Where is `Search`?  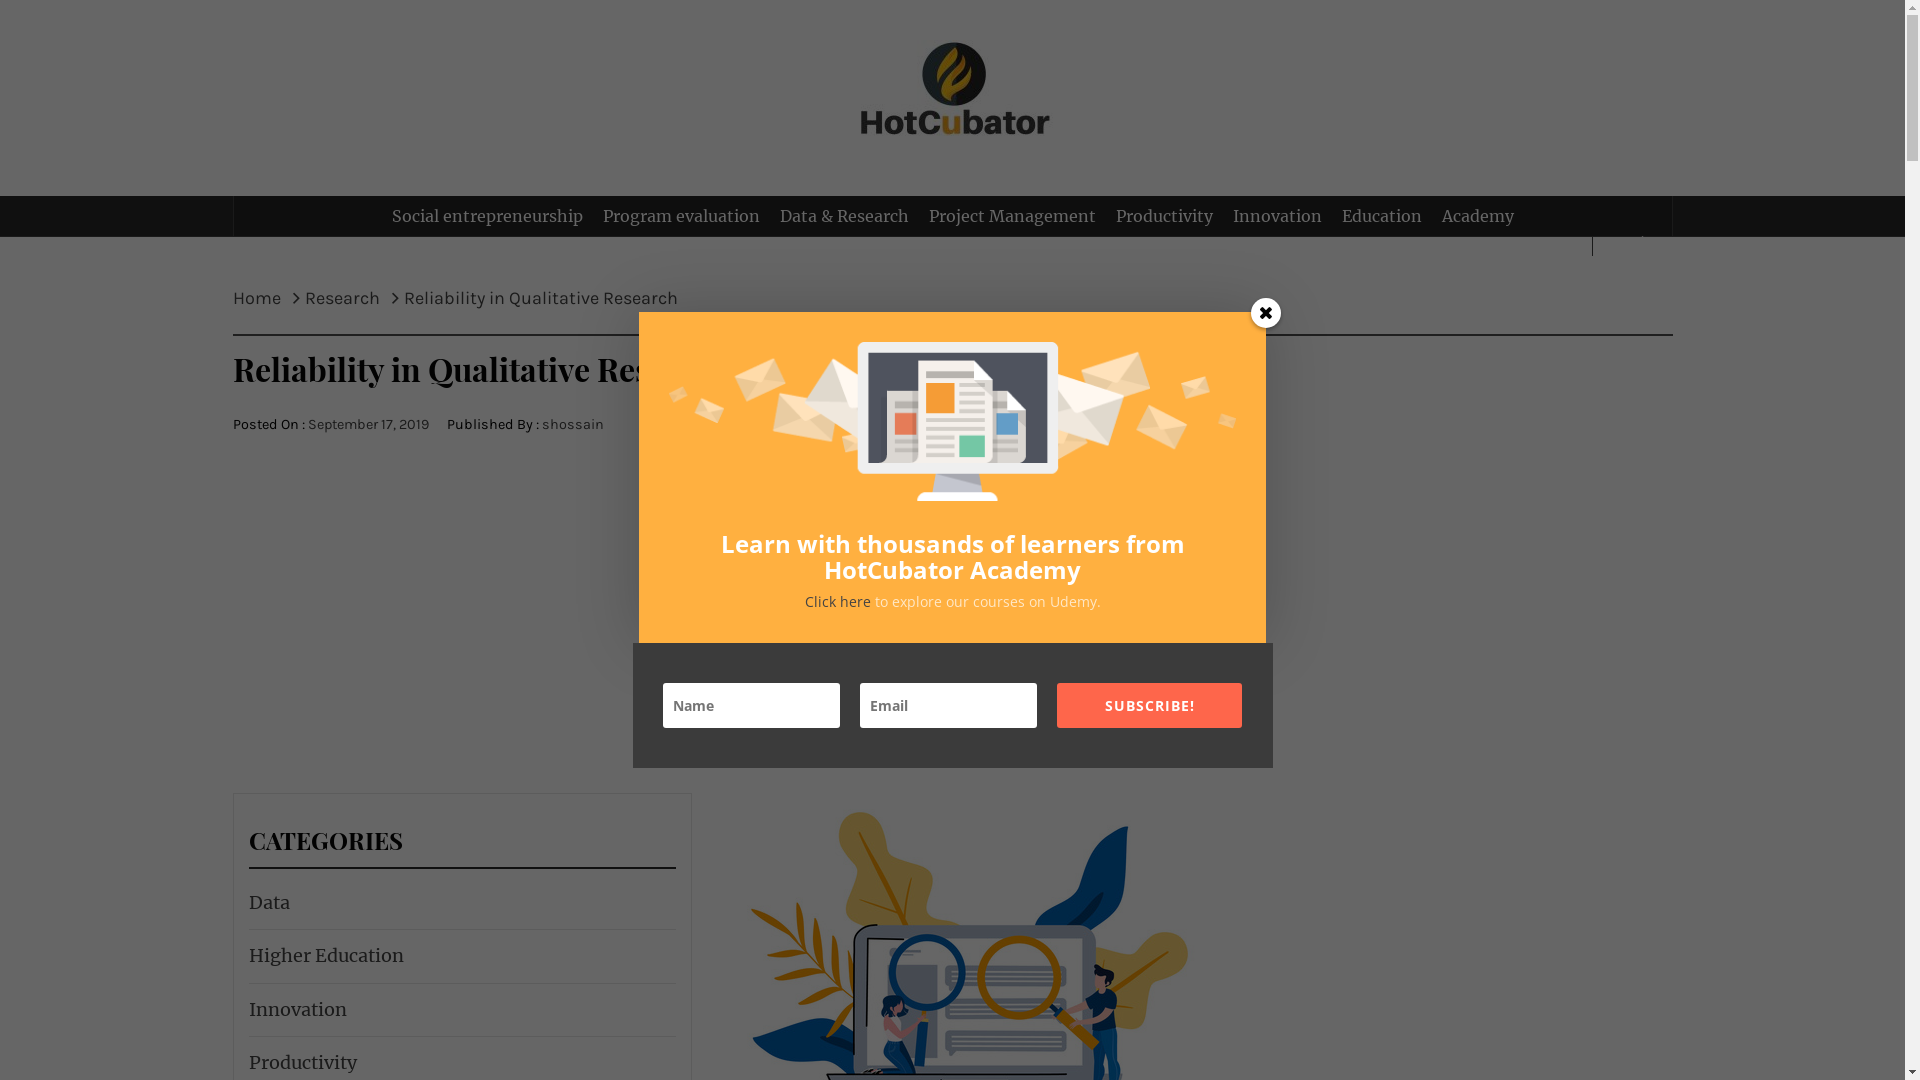
Search is located at coordinates (1052, 50).